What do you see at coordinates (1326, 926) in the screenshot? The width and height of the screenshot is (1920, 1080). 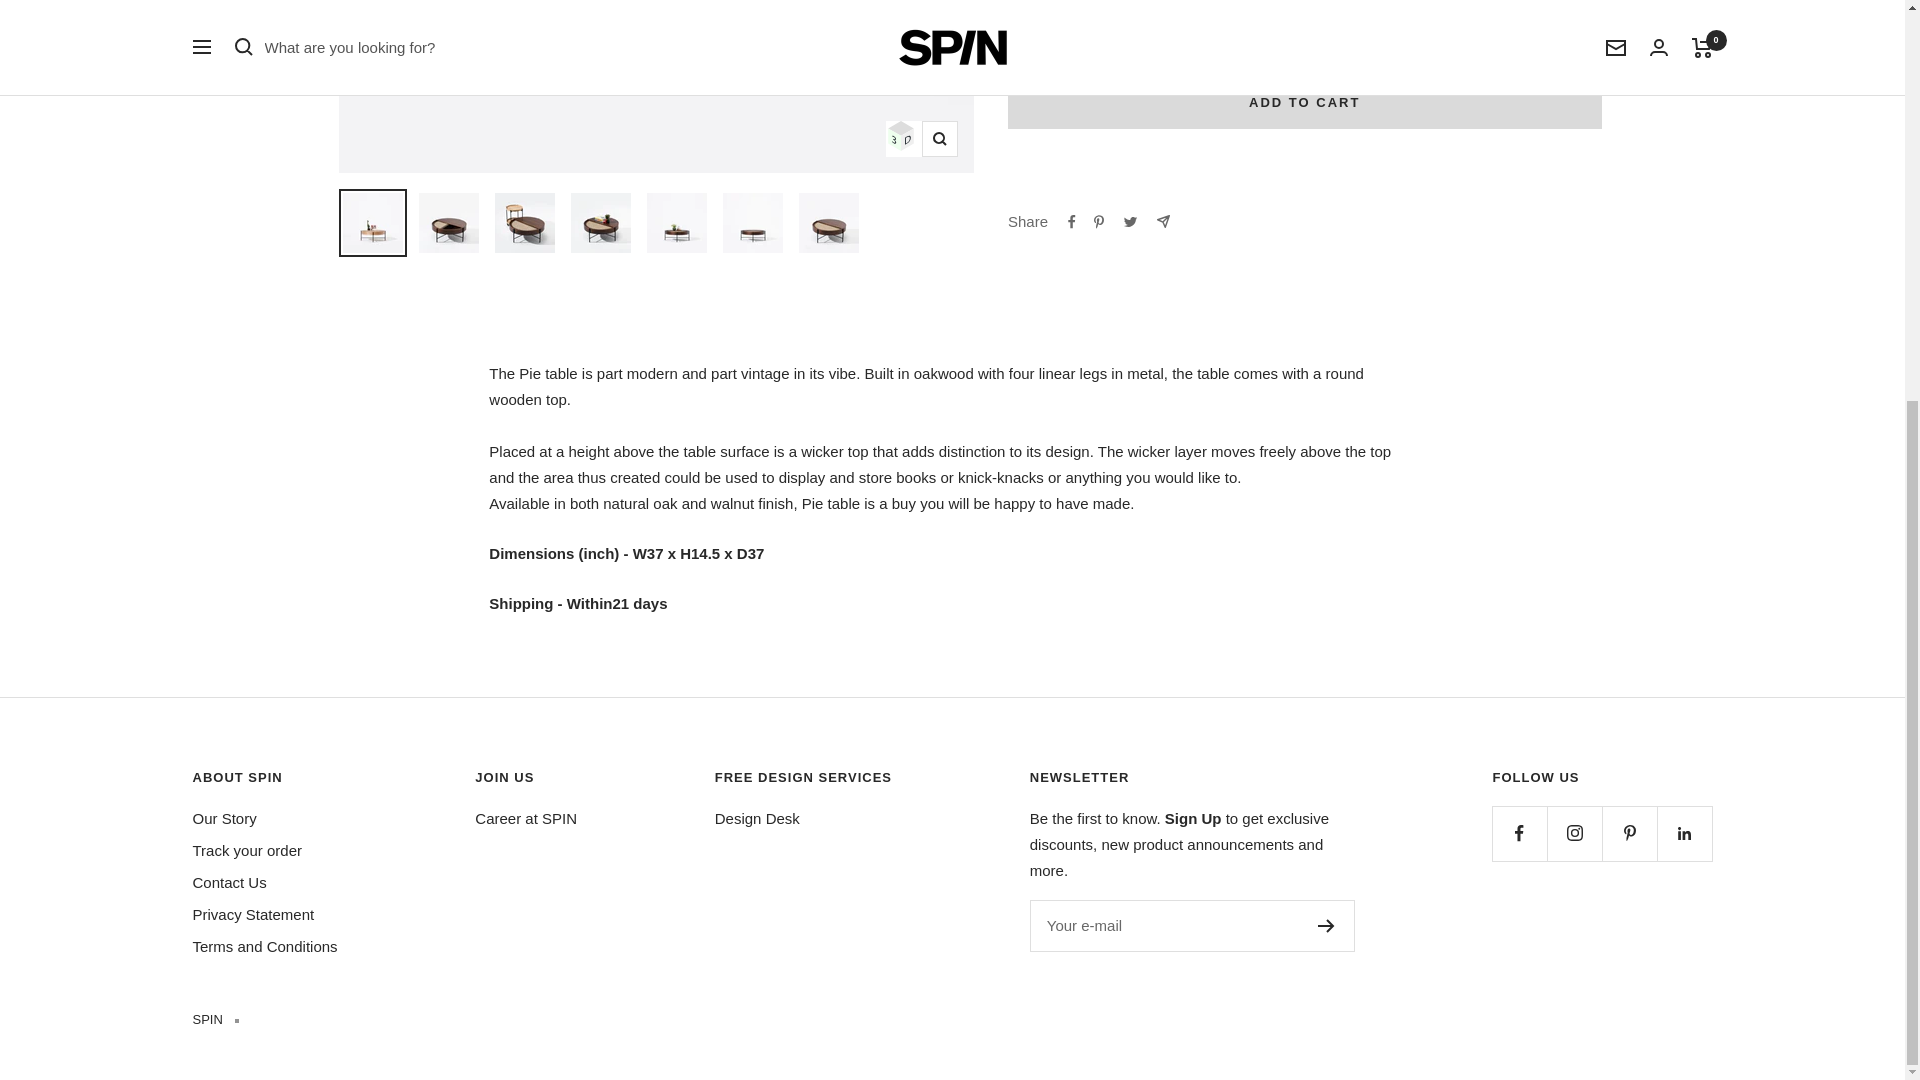 I see `Register` at bounding box center [1326, 926].